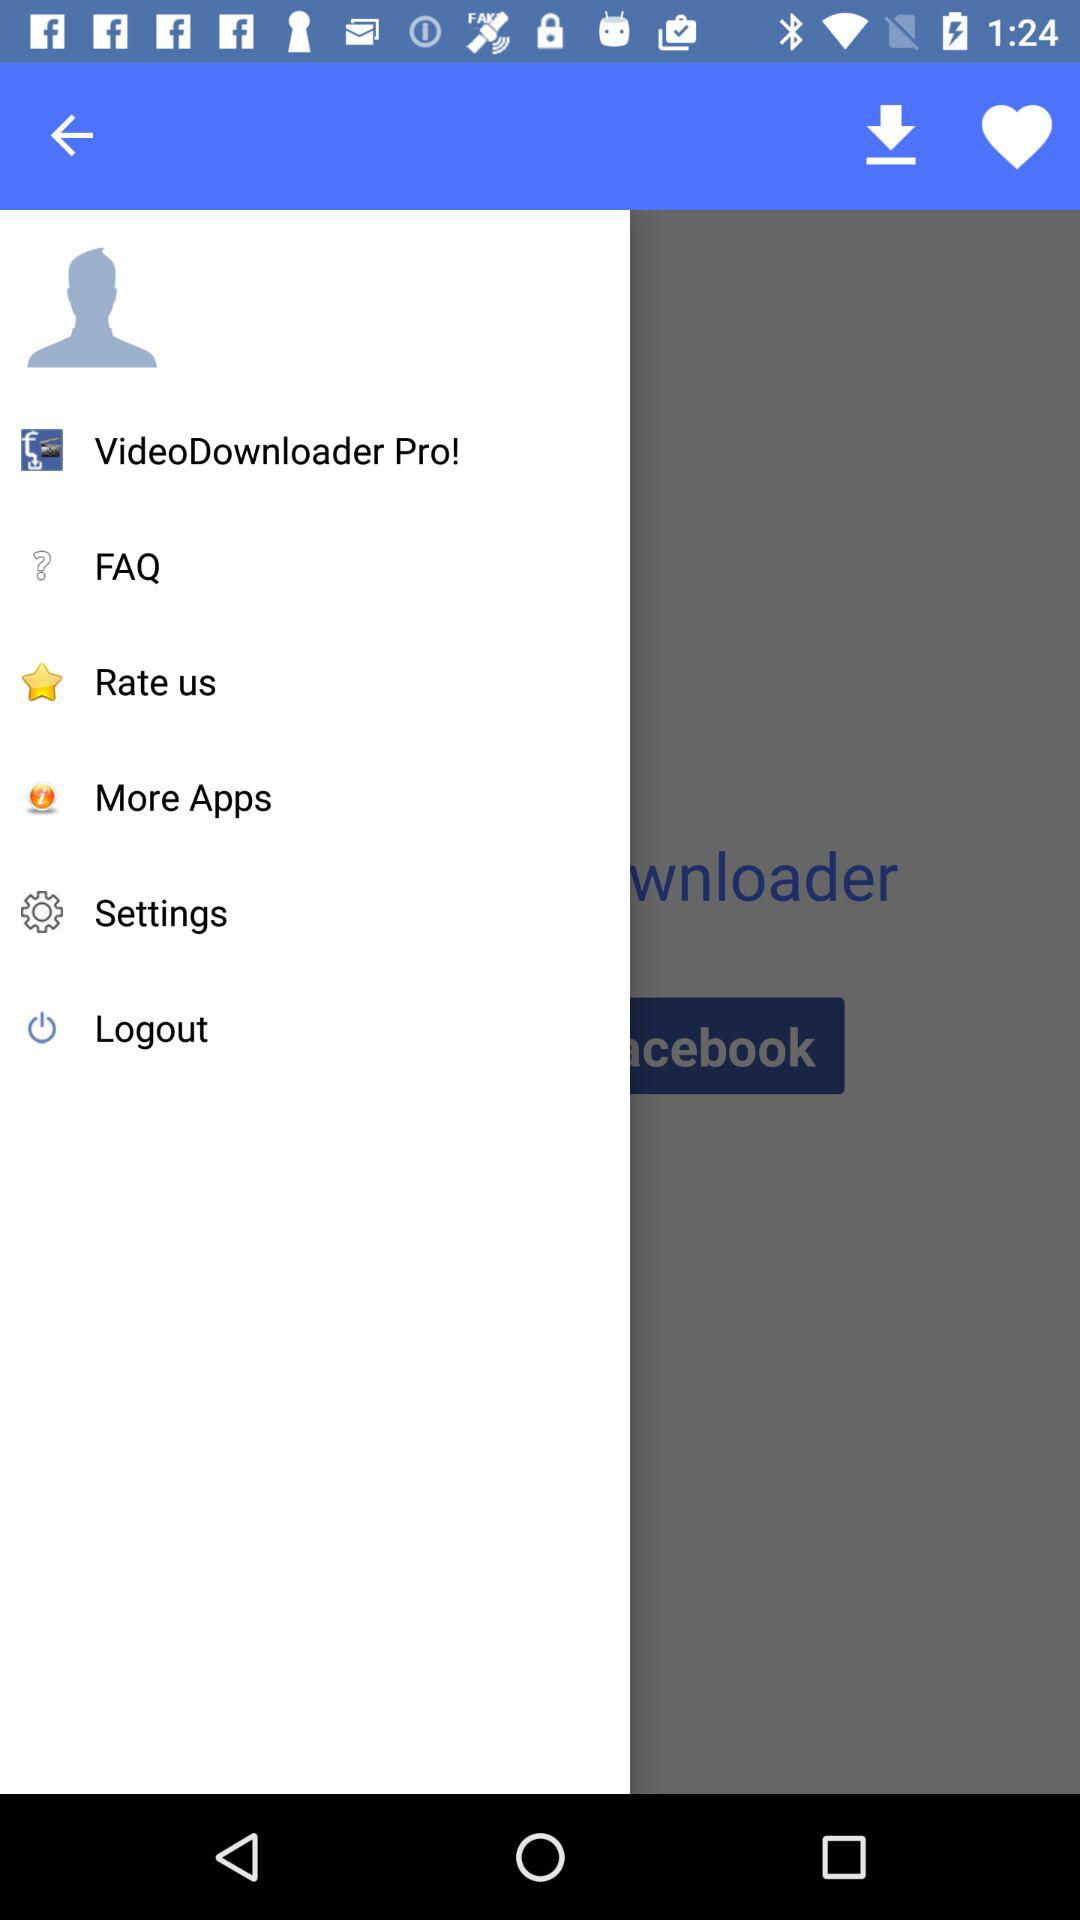 Image resolution: width=1080 pixels, height=1920 pixels. What do you see at coordinates (128, 565) in the screenshot?
I see `tap item above the rate us icon` at bounding box center [128, 565].